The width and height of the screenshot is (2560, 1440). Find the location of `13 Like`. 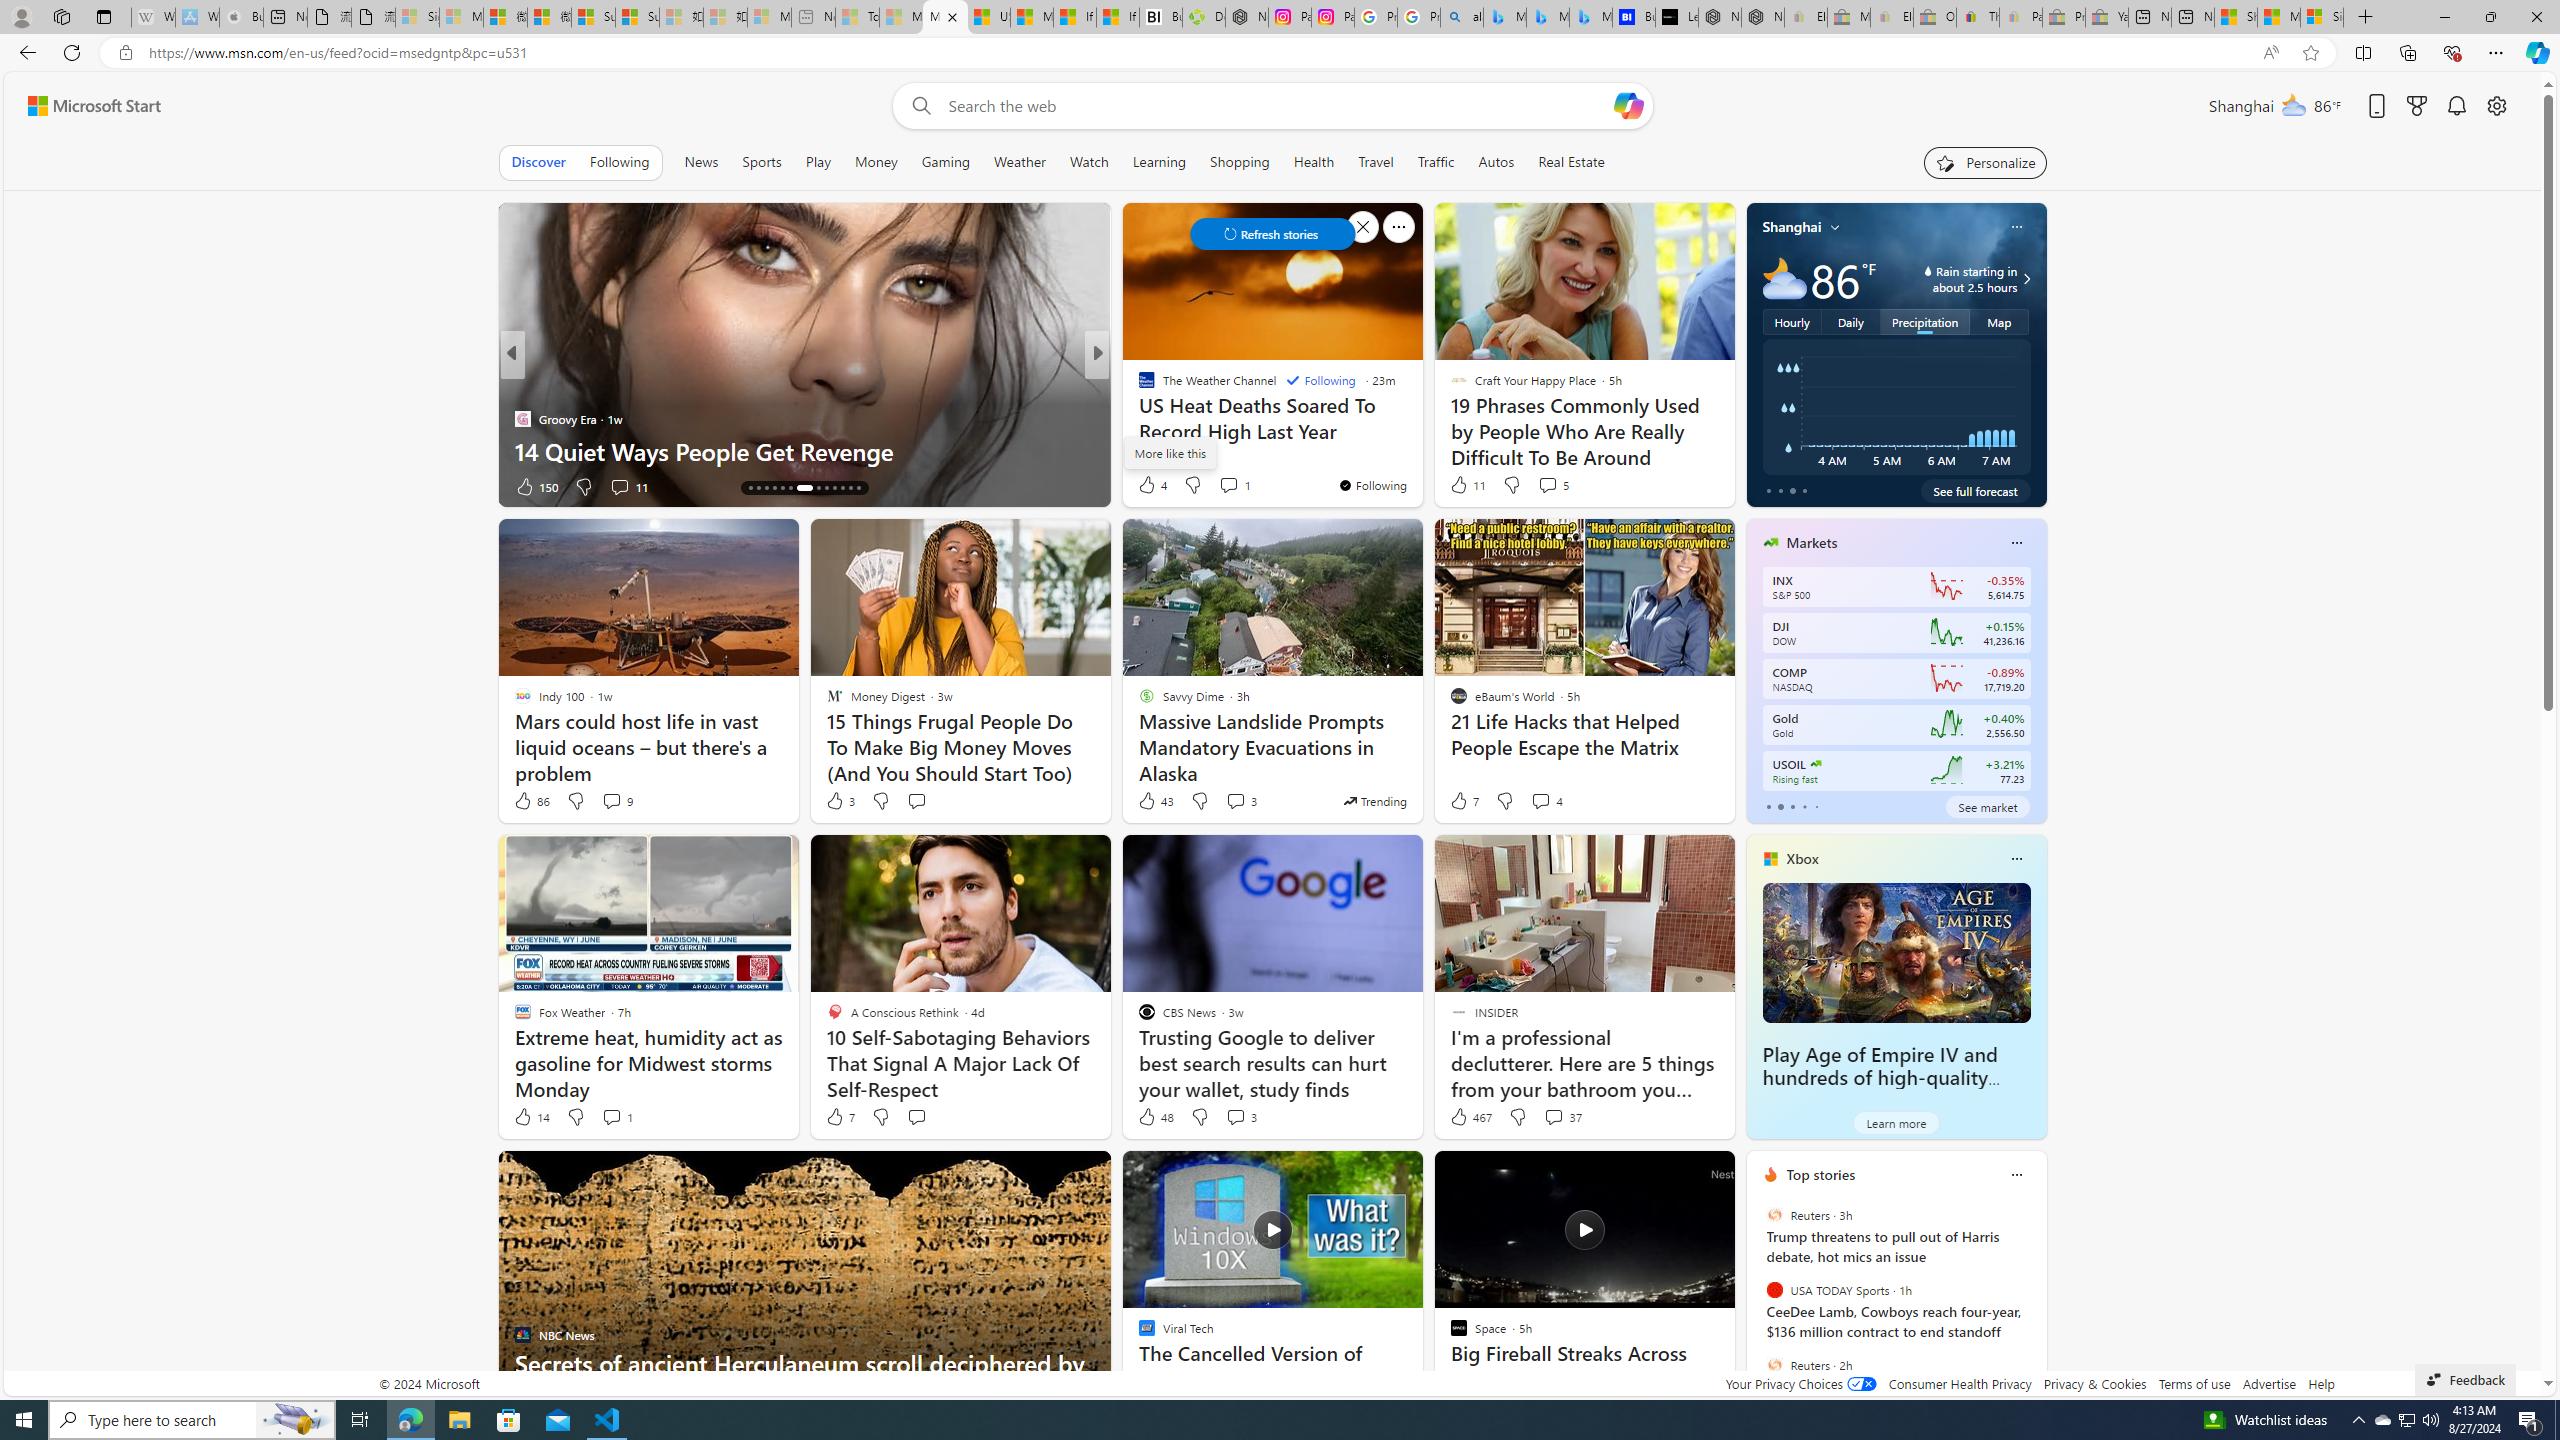

13 Like is located at coordinates (1148, 486).